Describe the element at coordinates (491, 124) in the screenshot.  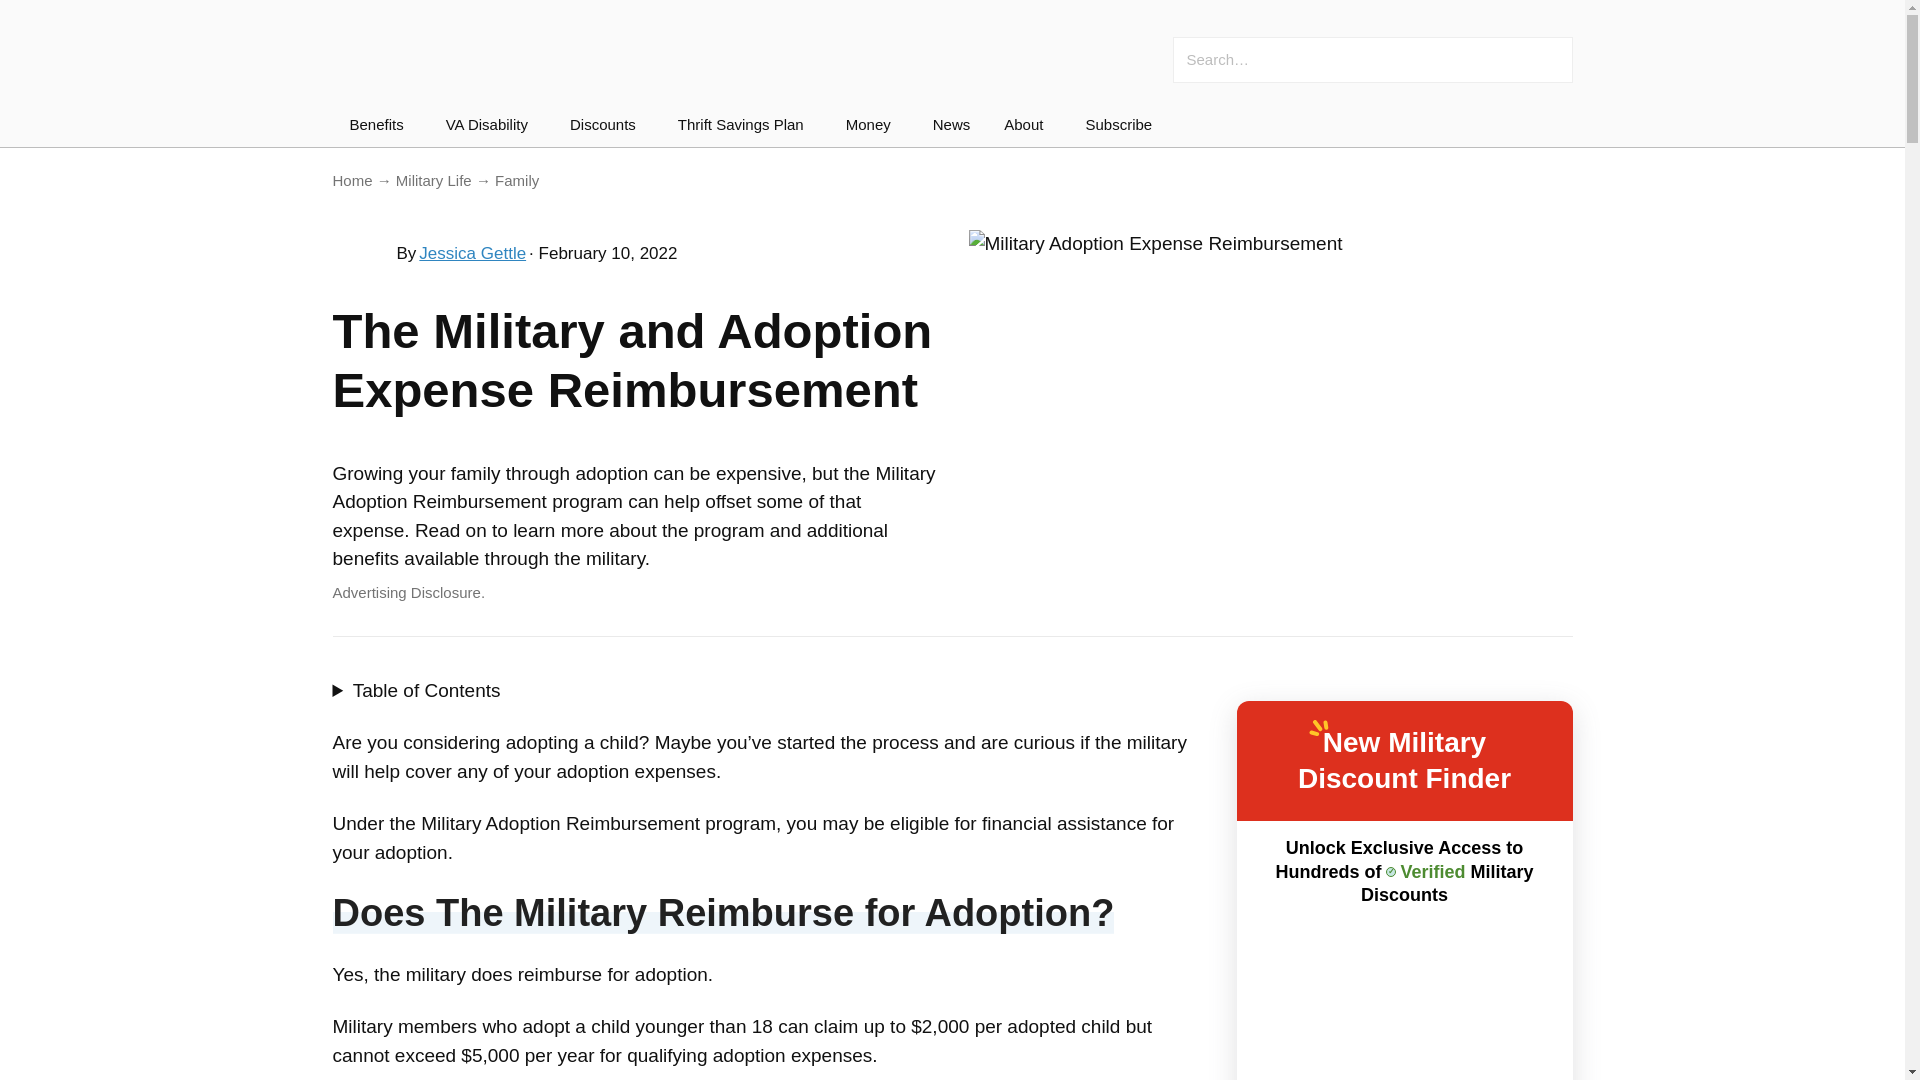
I see `VA Disability` at that location.